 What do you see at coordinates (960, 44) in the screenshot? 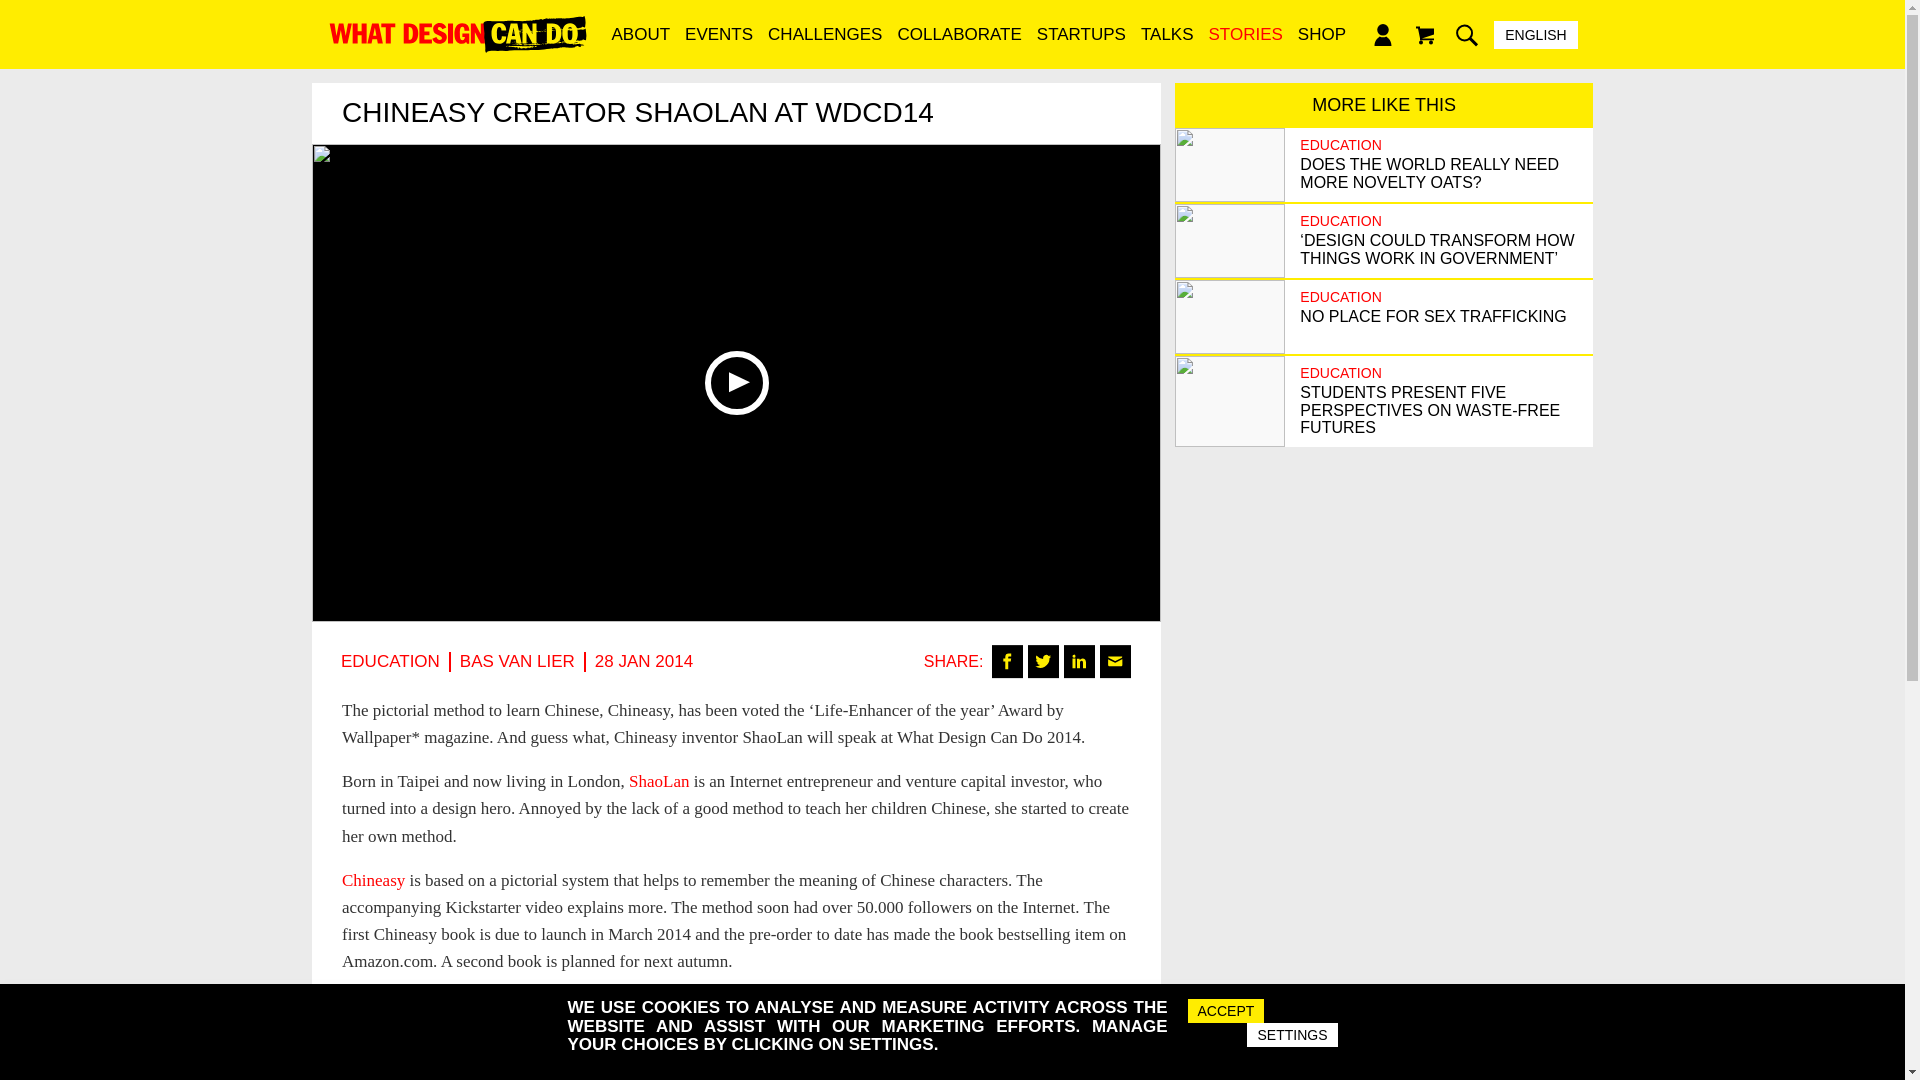
I see `COLLABORATE` at bounding box center [960, 44].